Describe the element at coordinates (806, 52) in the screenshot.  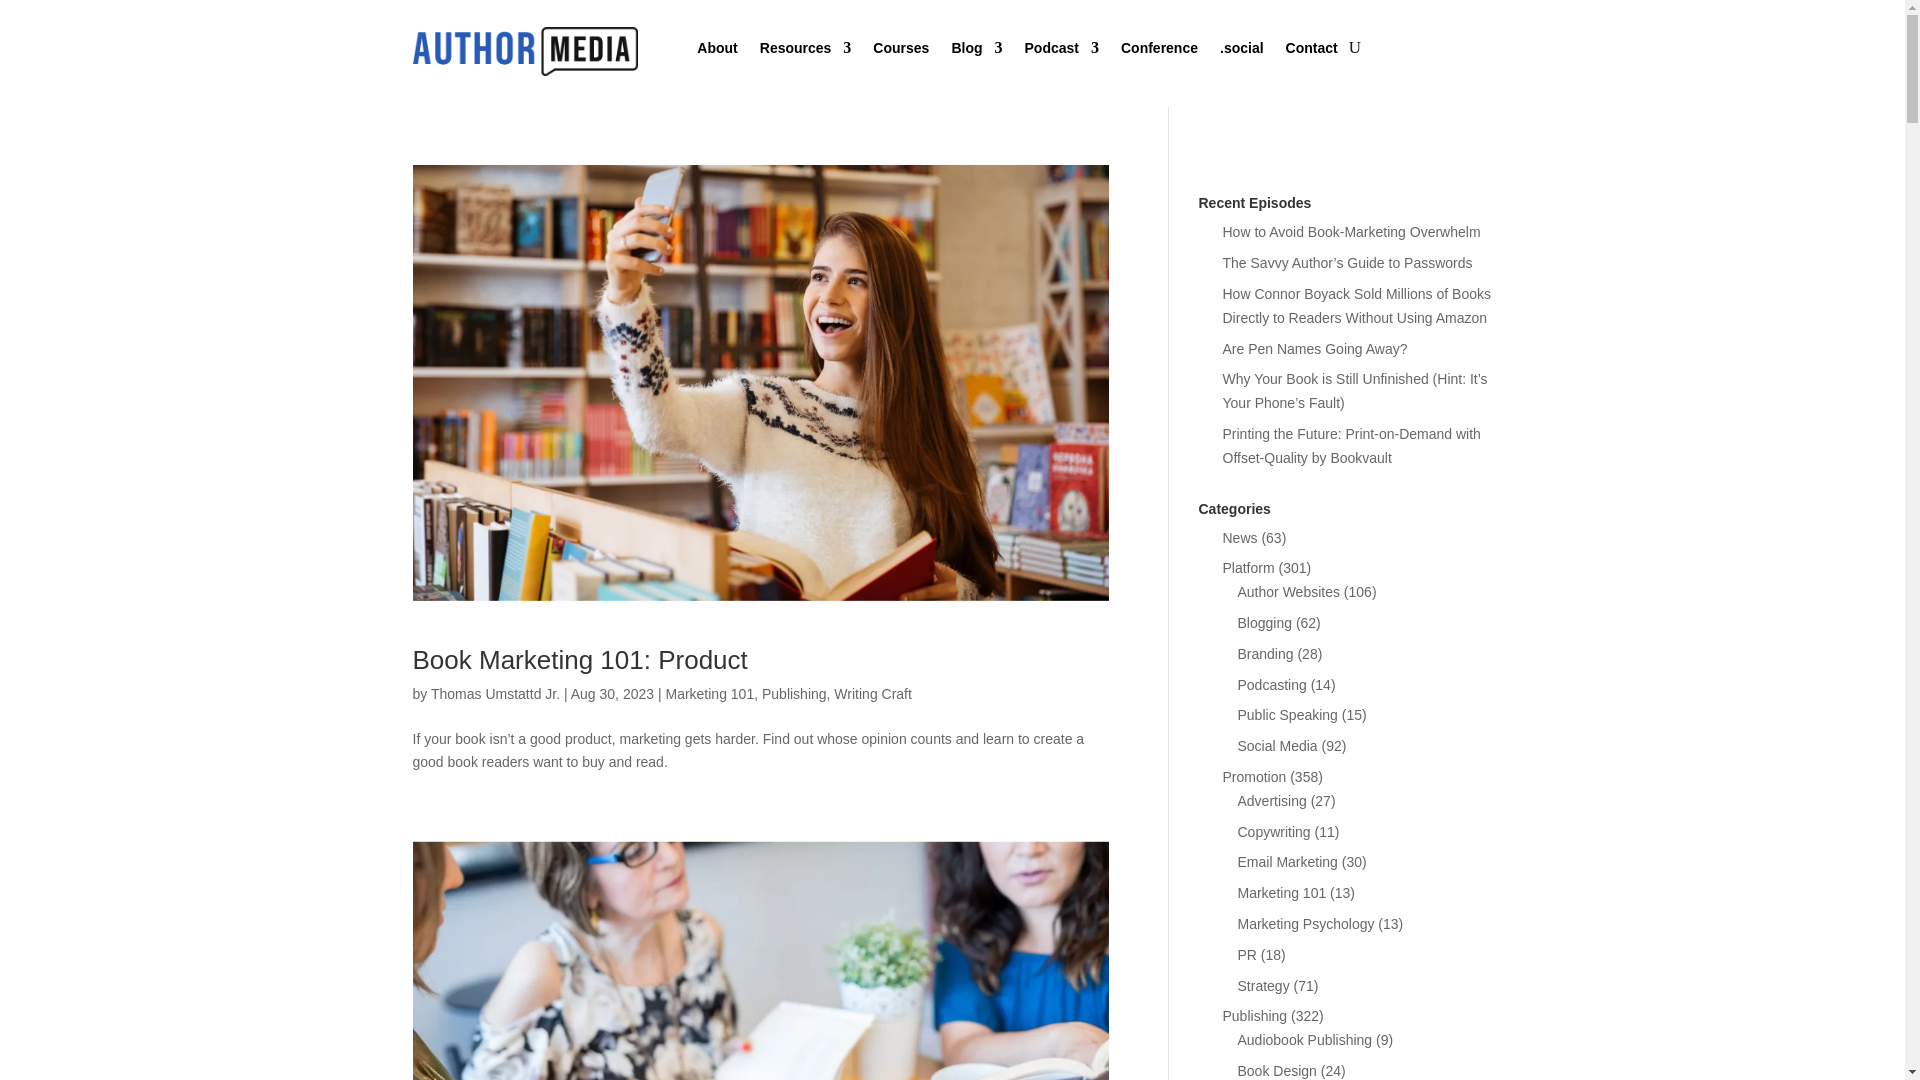
I see `Resources` at that location.